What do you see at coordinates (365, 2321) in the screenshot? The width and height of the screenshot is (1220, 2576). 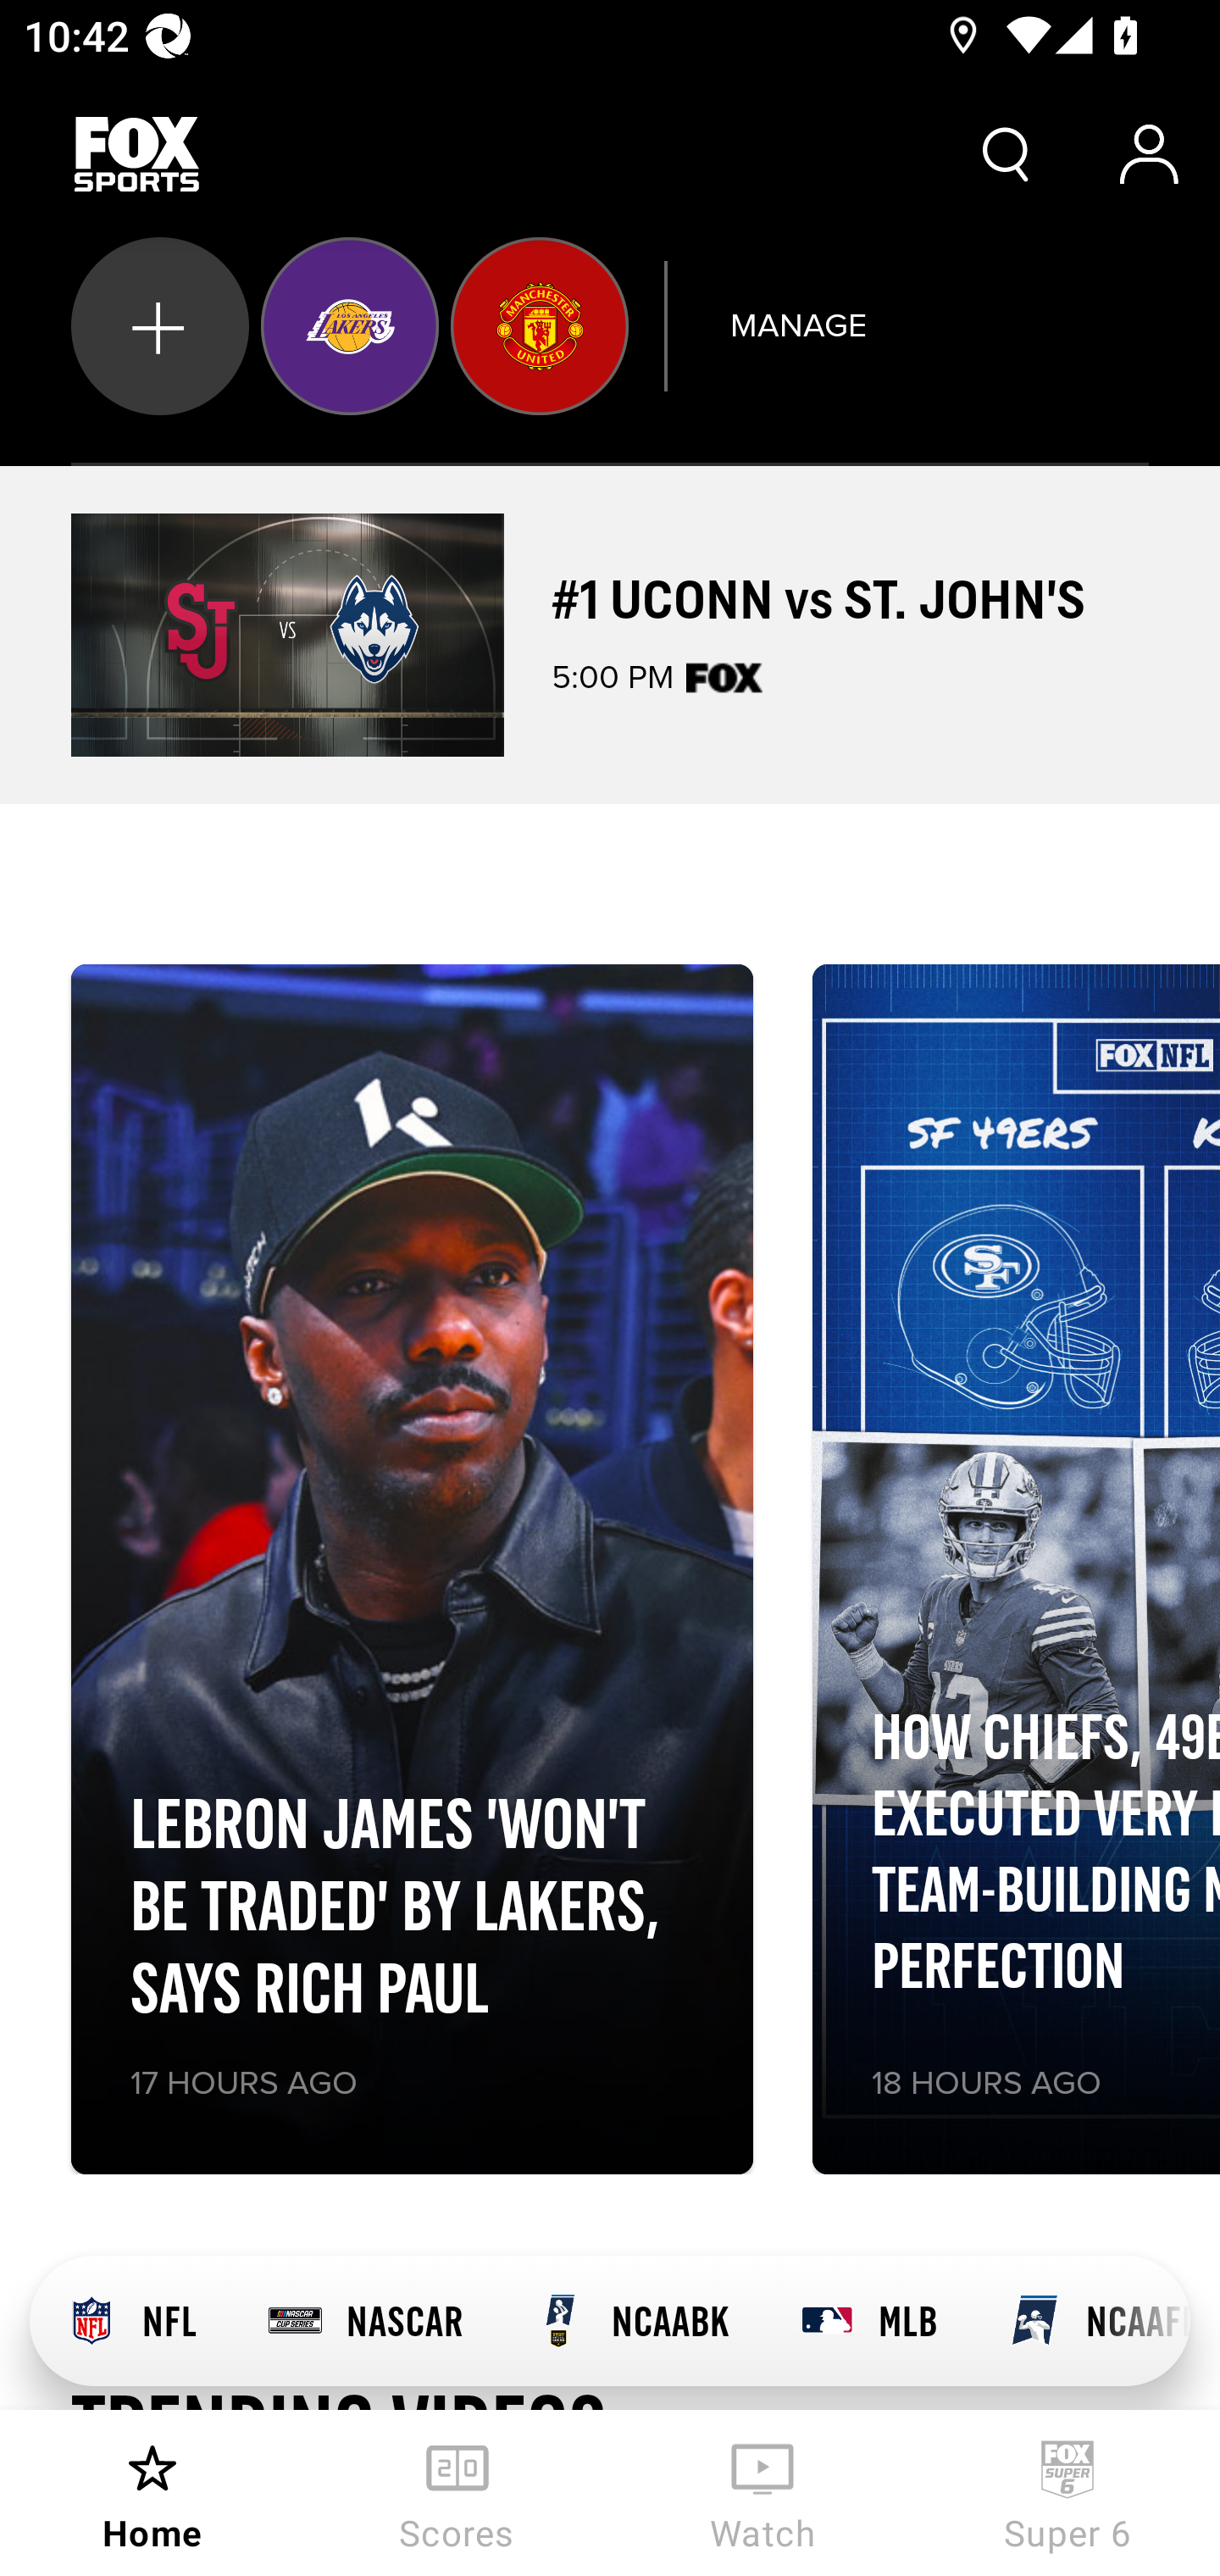 I see `NASCAR` at bounding box center [365, 2321].